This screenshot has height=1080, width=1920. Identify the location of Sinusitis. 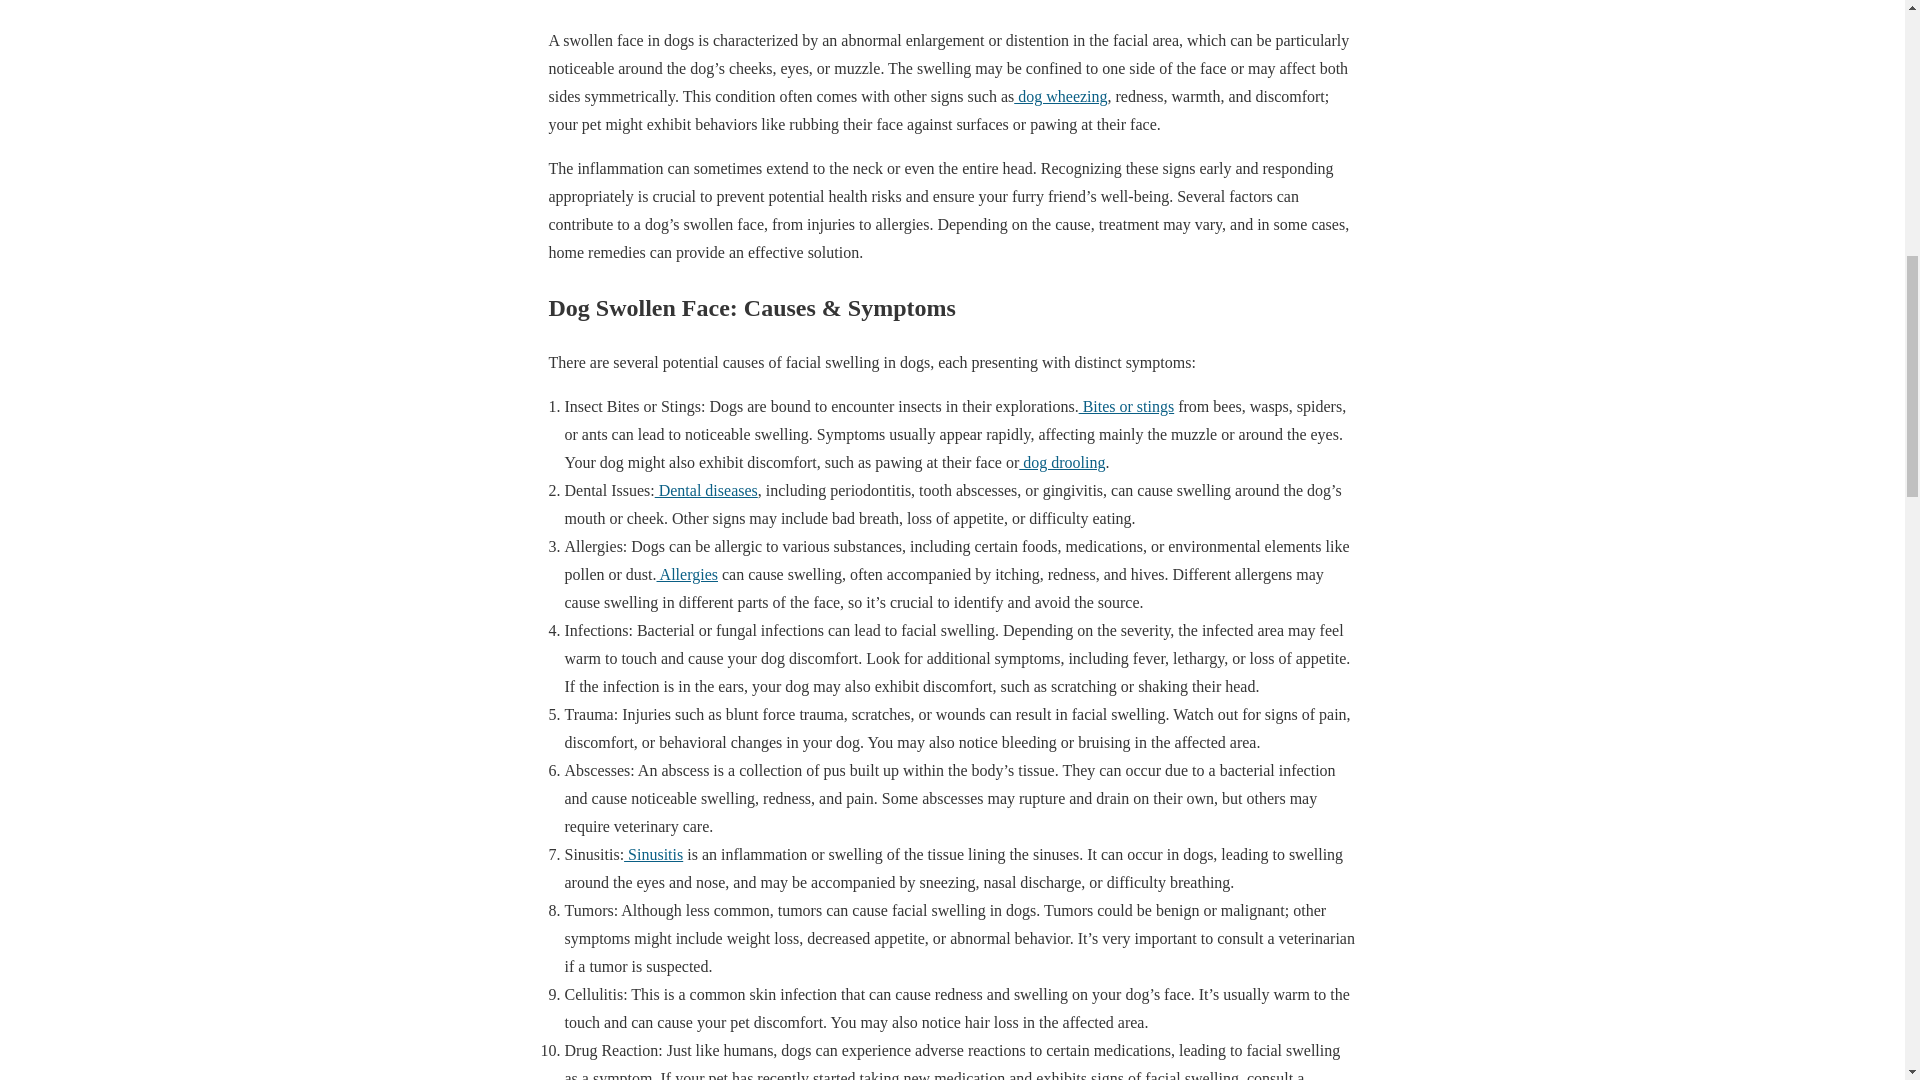
(654, 854).